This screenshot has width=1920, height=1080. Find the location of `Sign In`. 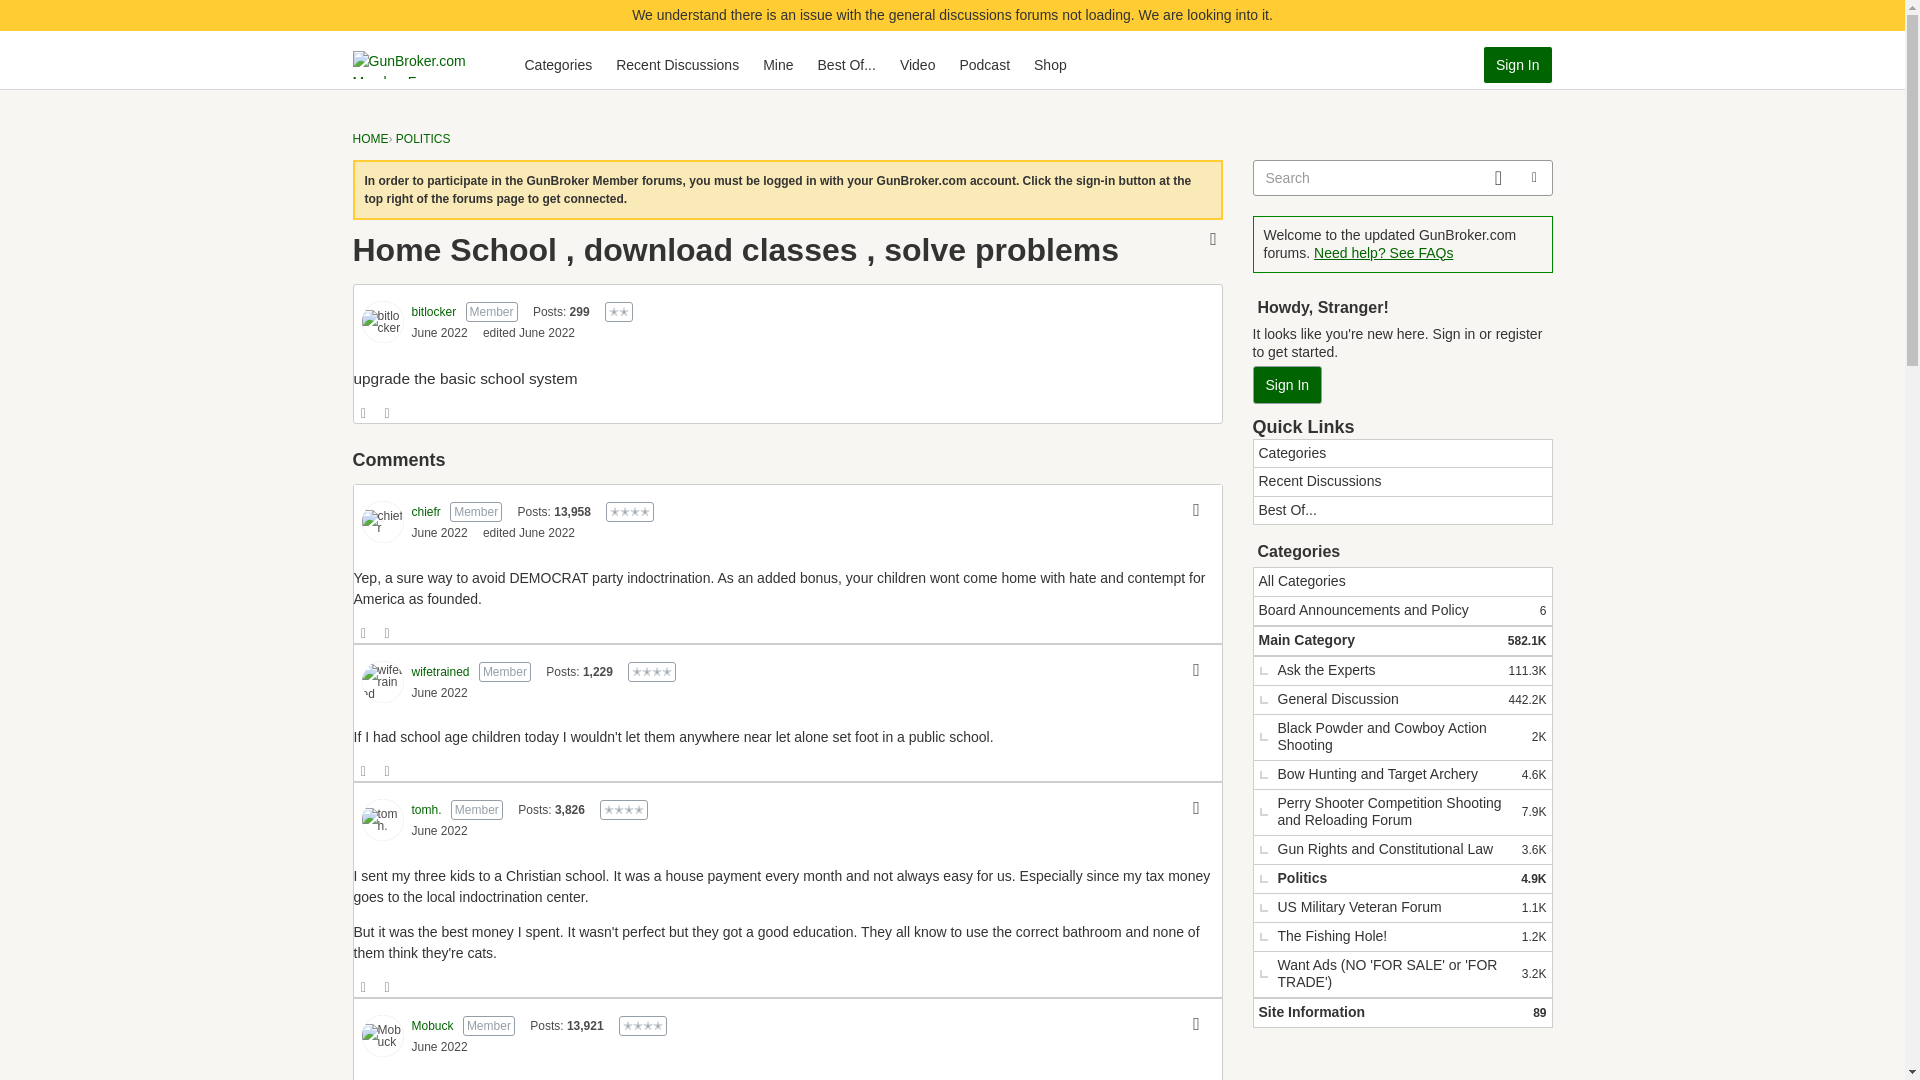

Sign In is located at coordinates (382, 820).